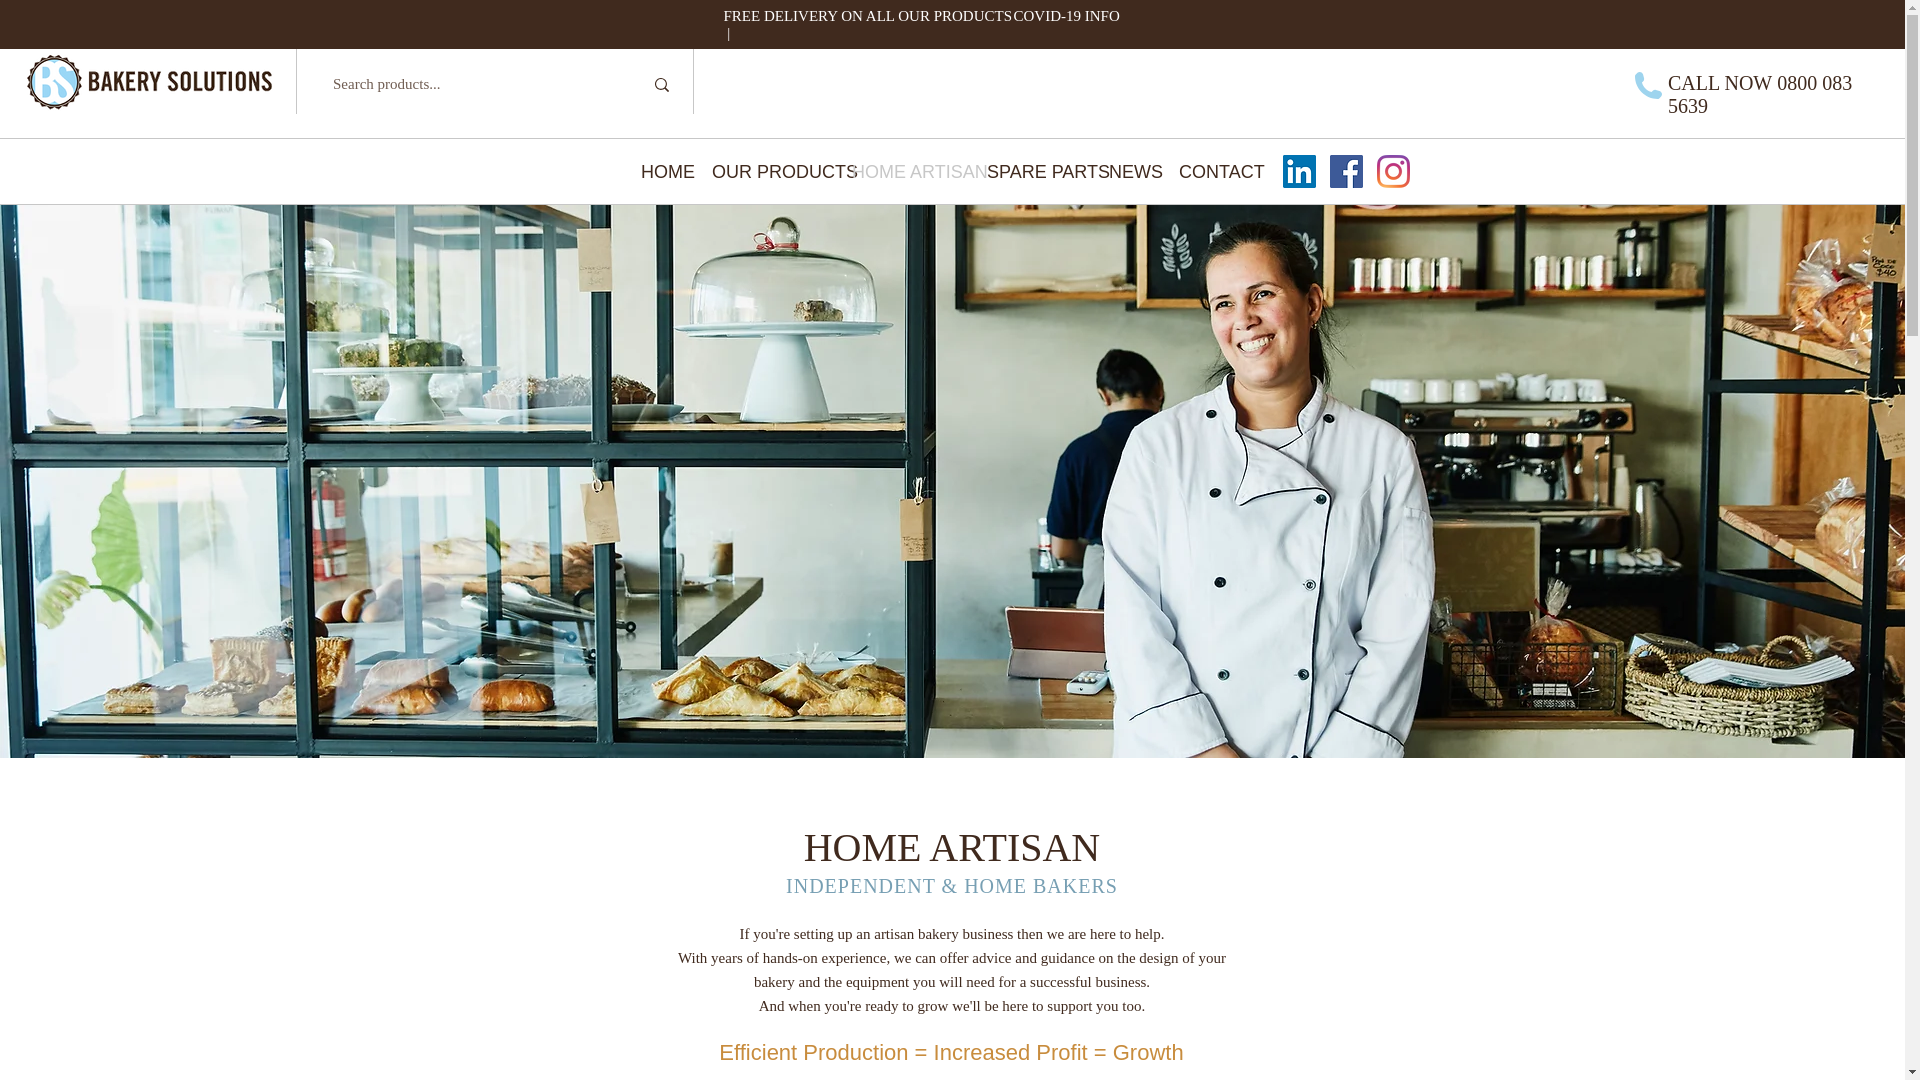  What do you see at coordinates (660, 171) in the screenshot?
I see `HOME` at bounding box center [660, 171].